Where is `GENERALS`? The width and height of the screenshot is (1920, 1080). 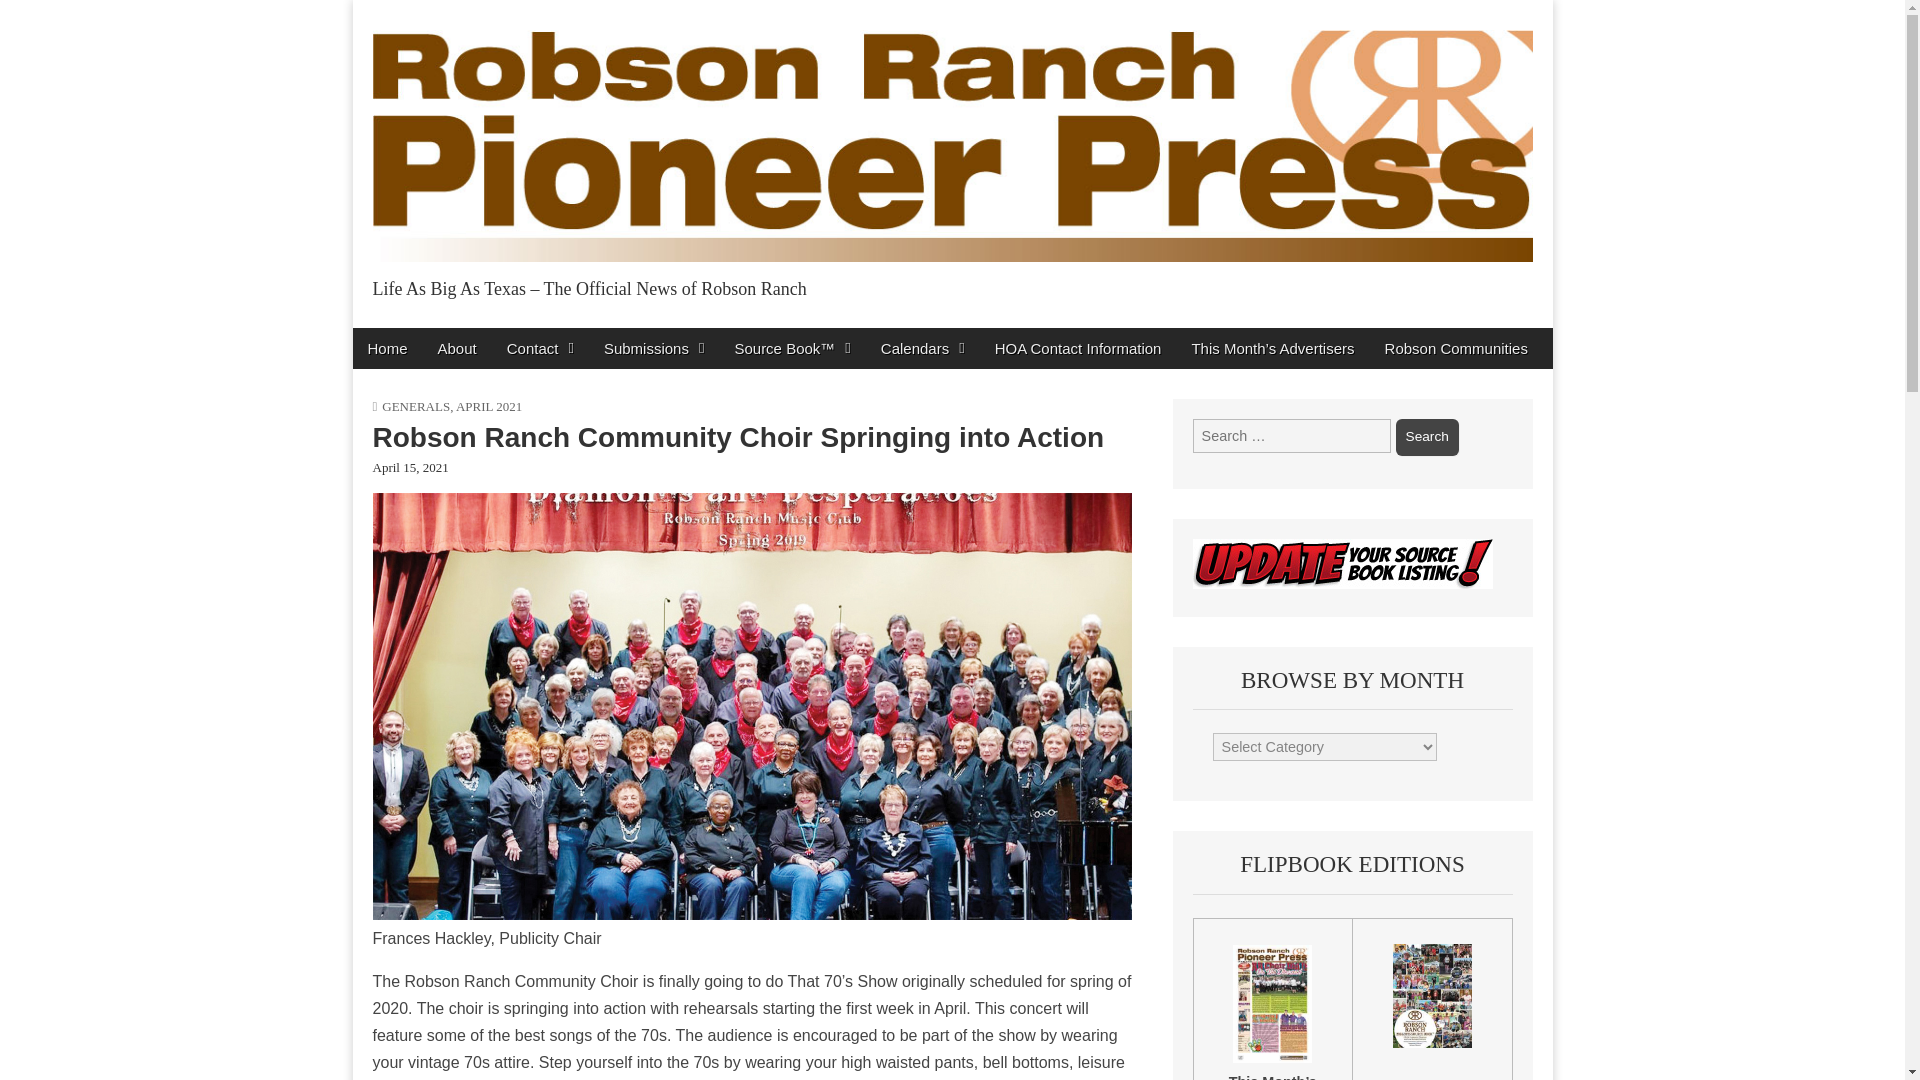
GENERALS is located at coordinates (416, 406).